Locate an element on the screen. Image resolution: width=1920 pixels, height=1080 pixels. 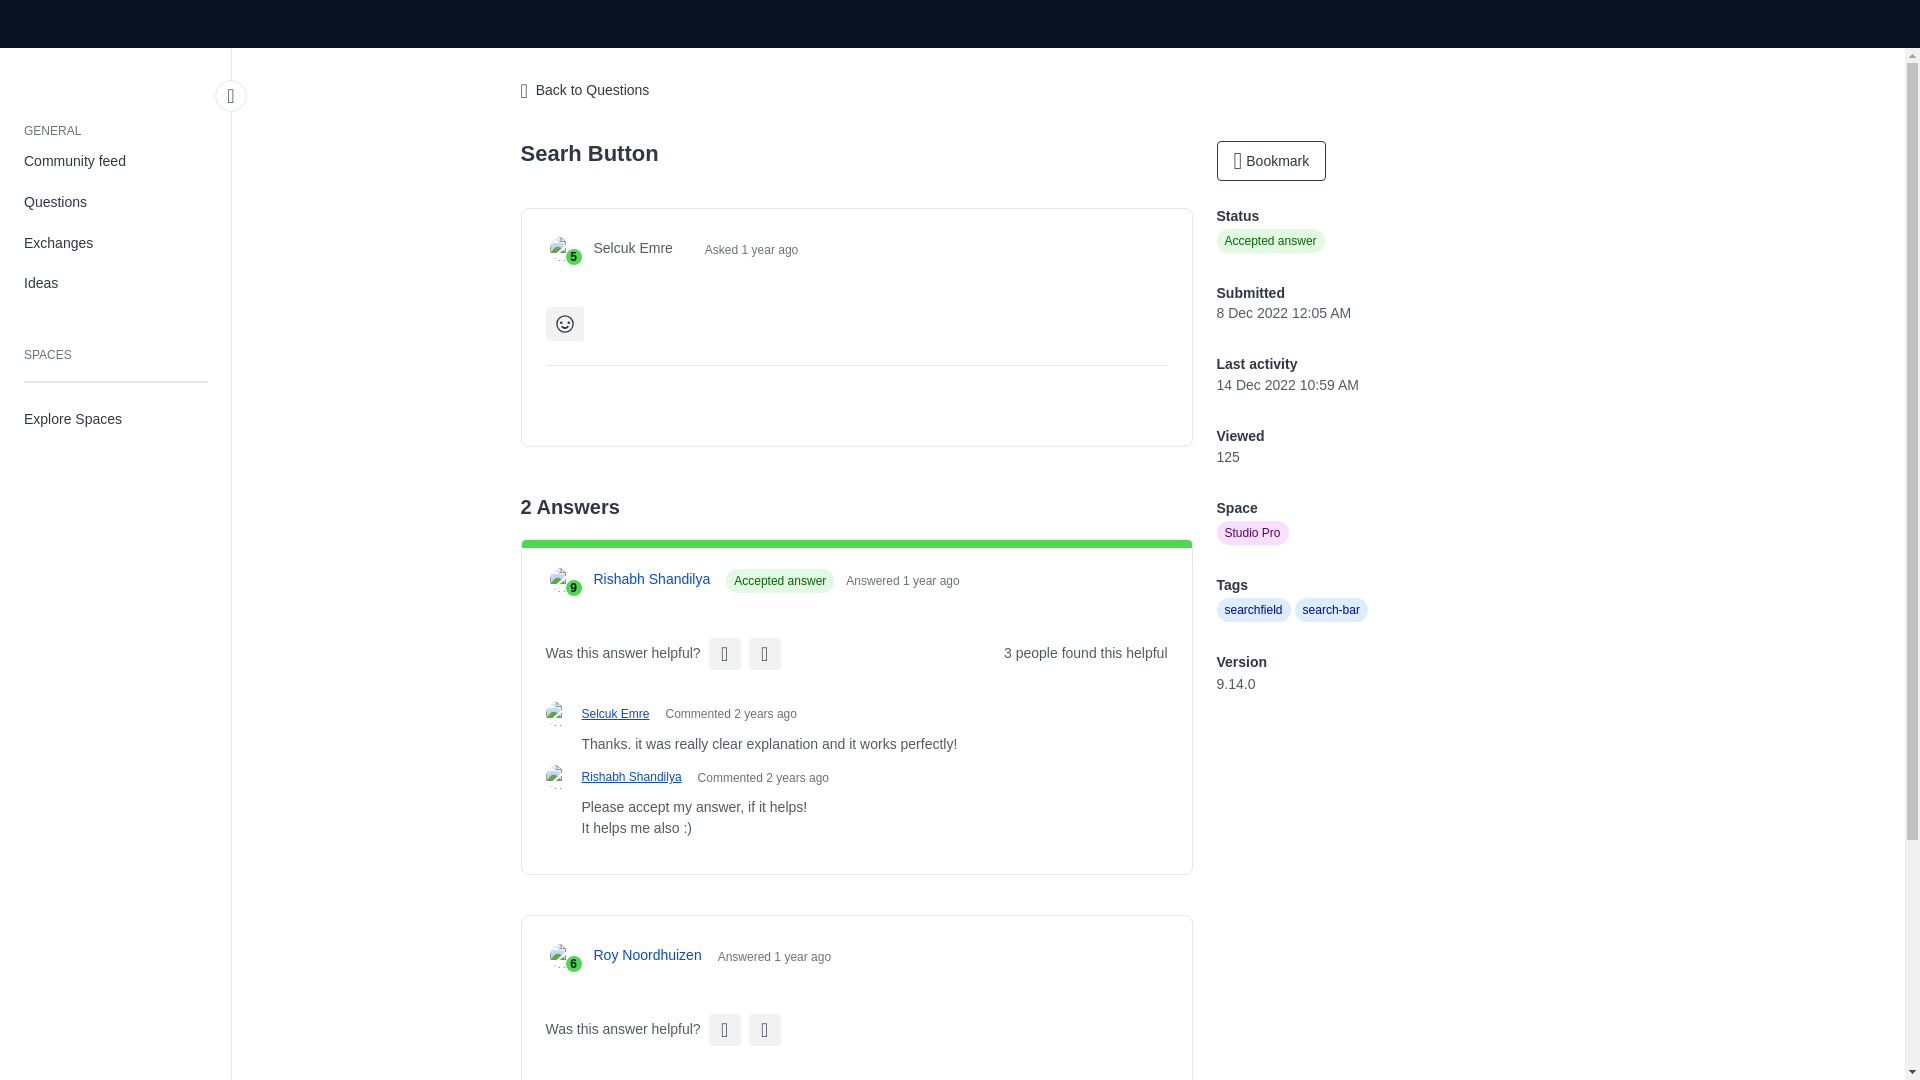
Roy Noordhuizen is located at coordinates (648, 955).